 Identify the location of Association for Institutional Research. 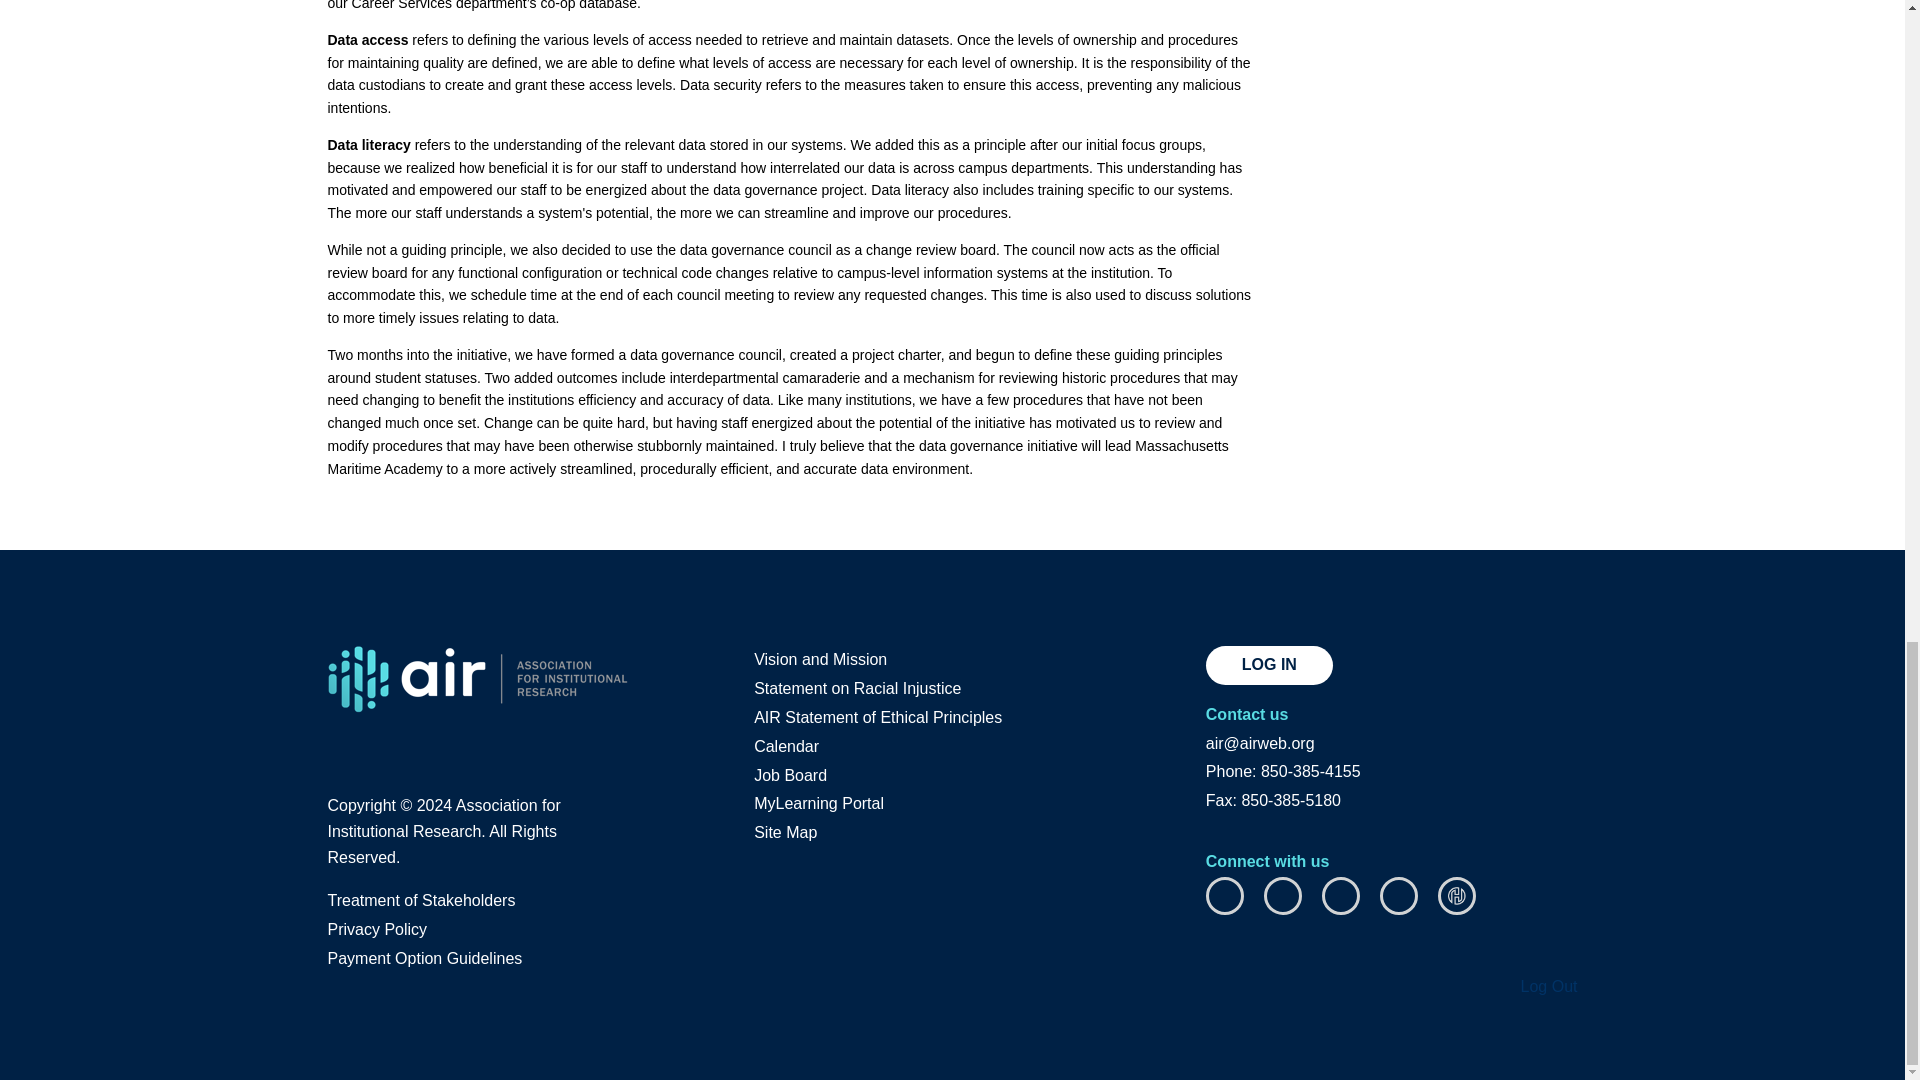
(478, 678).